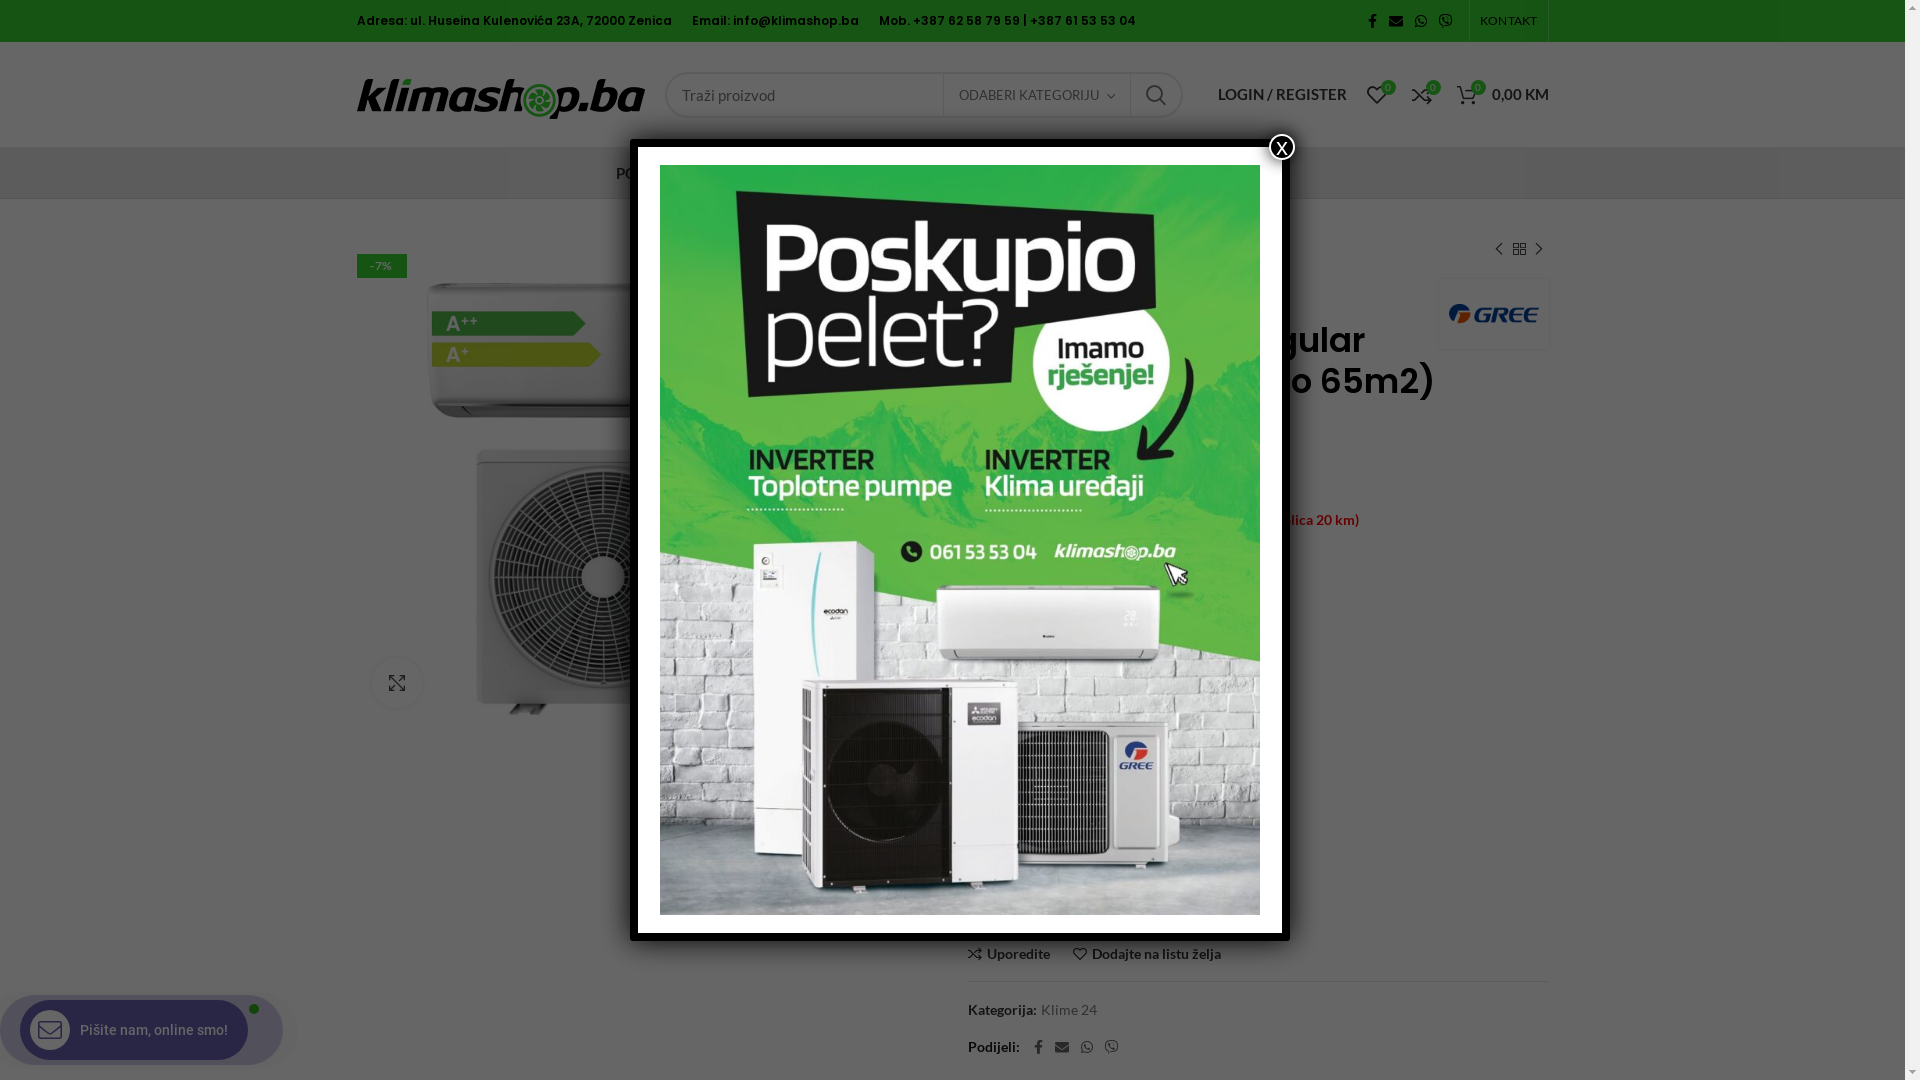  What do you see at coordinates (1061, 1047) in the screenshot?
I see `Email` at bounding box center [1061, 1047].